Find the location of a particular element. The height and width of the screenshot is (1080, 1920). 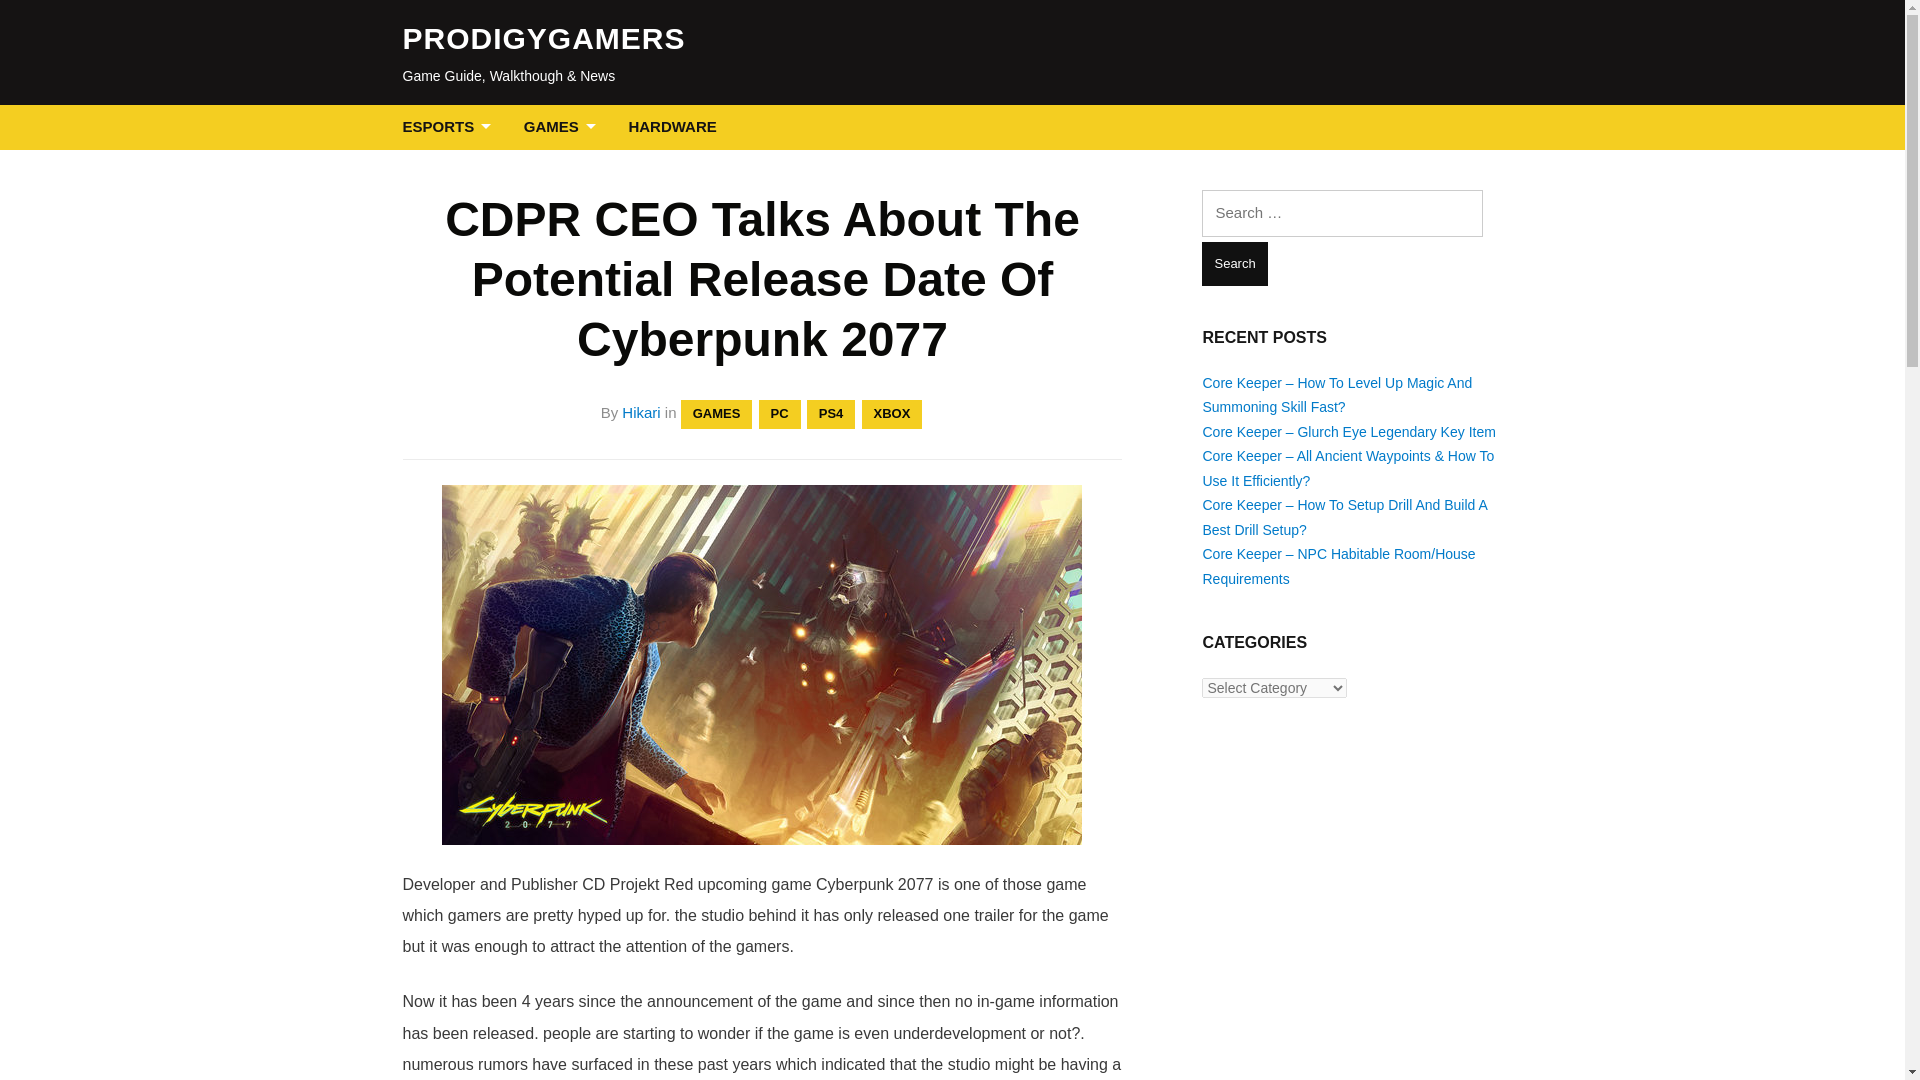

PRODIGYGAMERS is located at coordinates (543, 38).